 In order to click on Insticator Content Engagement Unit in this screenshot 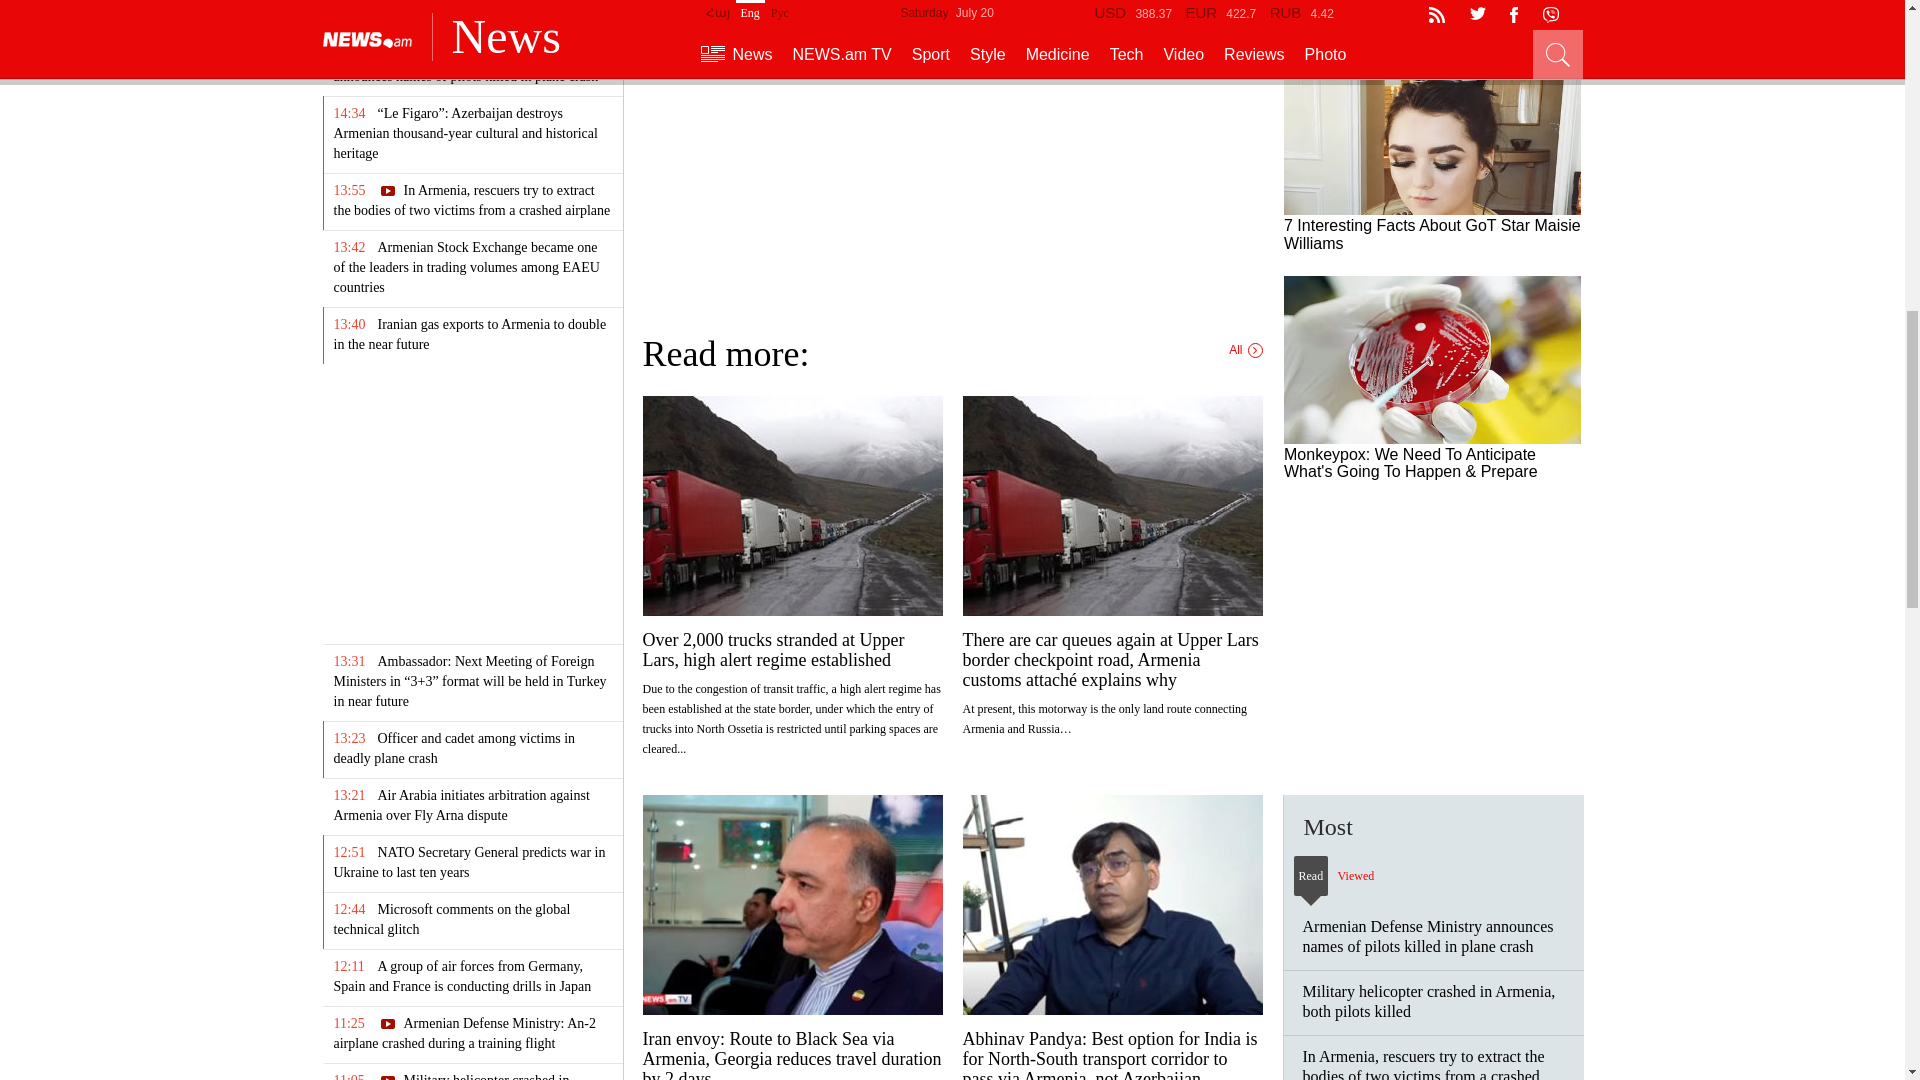, I will do `click(951, 158)`.